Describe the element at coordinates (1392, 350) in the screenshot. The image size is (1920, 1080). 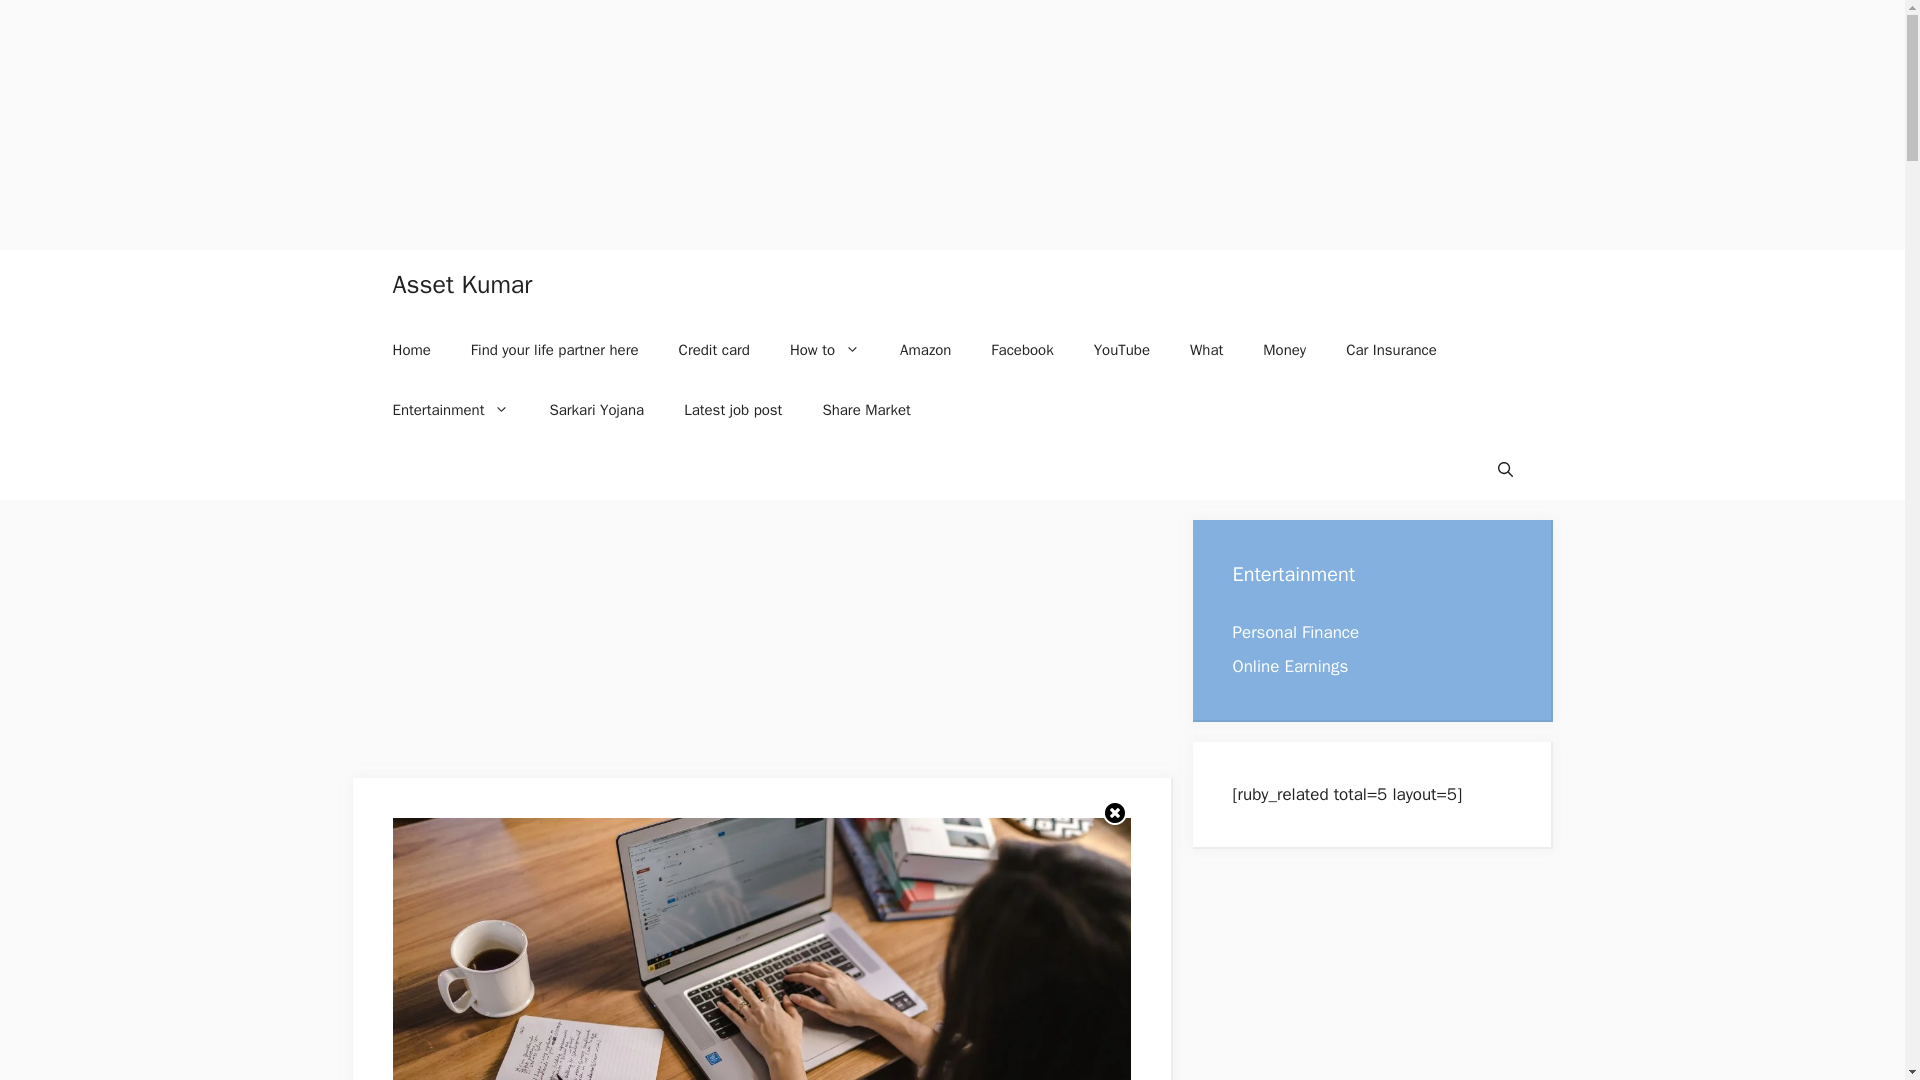
I see `Car Insurance` at that location.